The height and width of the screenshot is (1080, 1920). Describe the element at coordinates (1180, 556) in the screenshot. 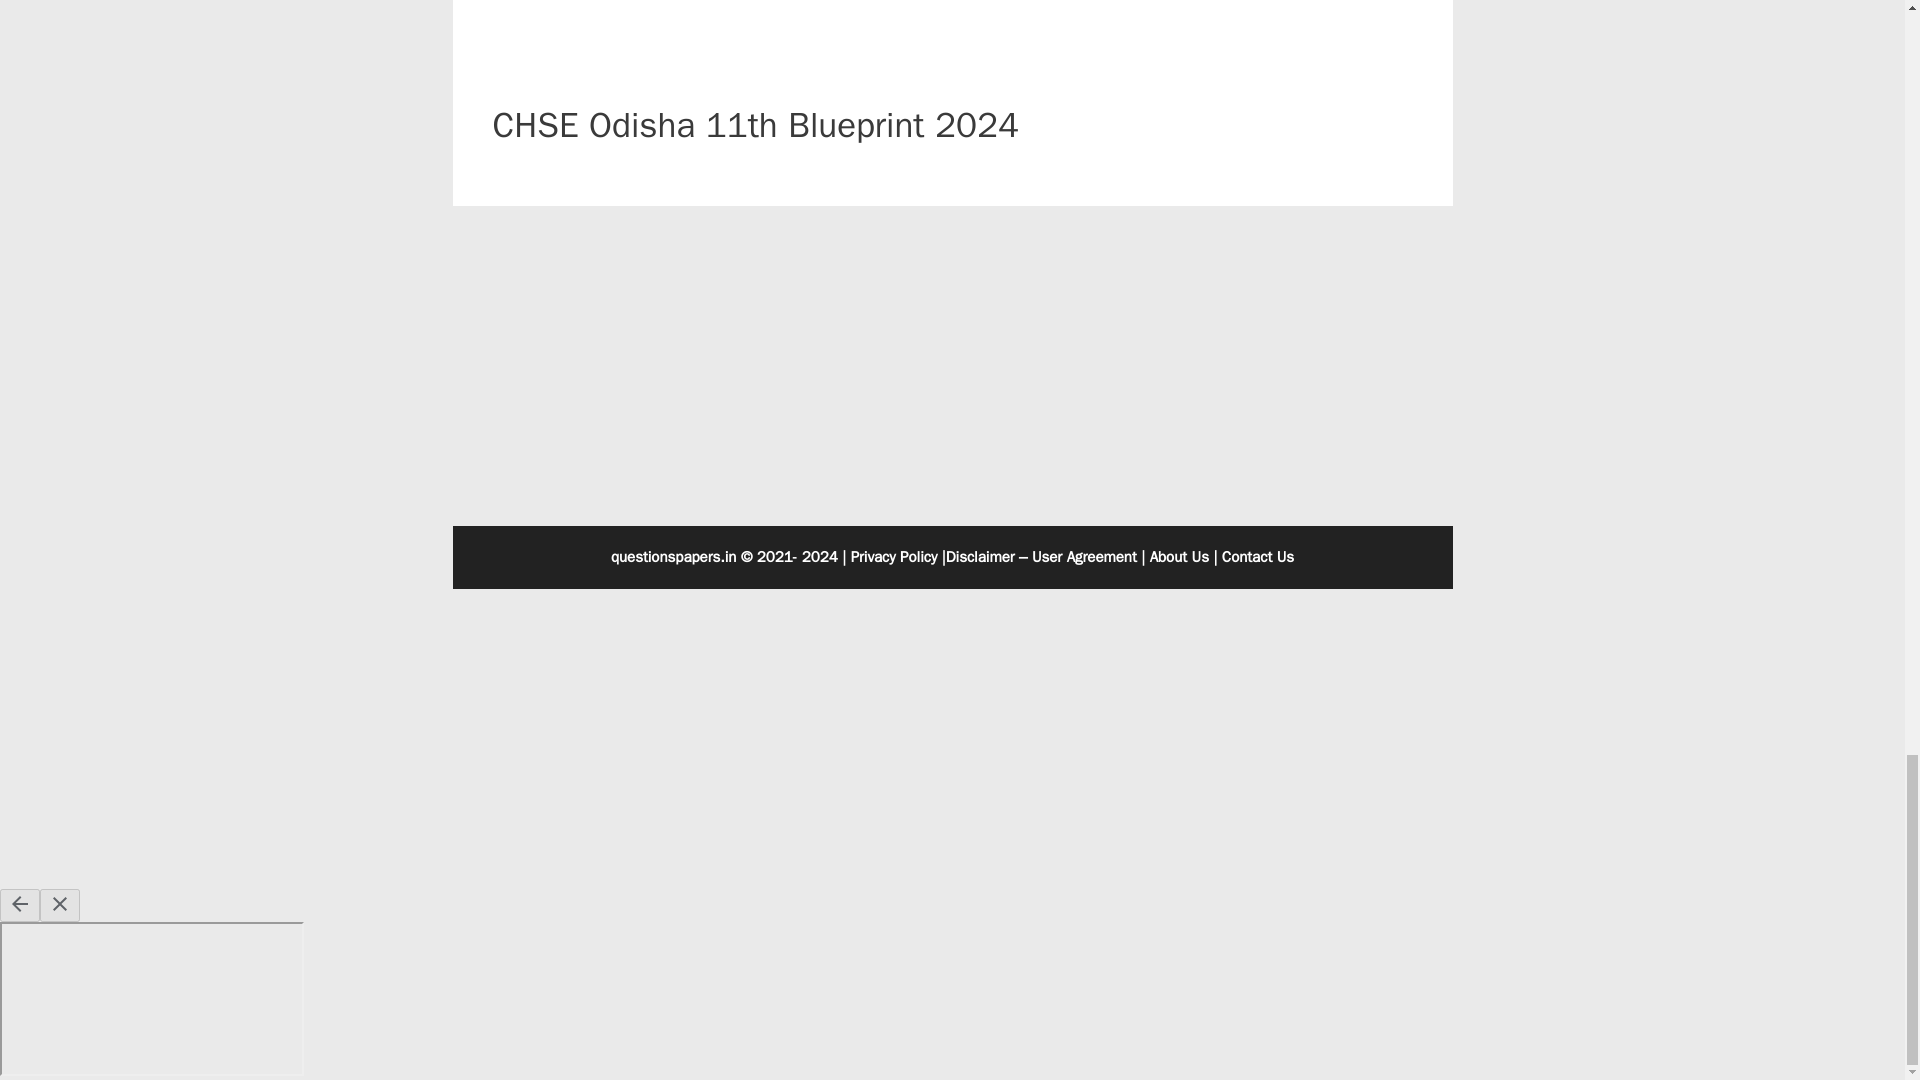

I see `About Us` at that location.